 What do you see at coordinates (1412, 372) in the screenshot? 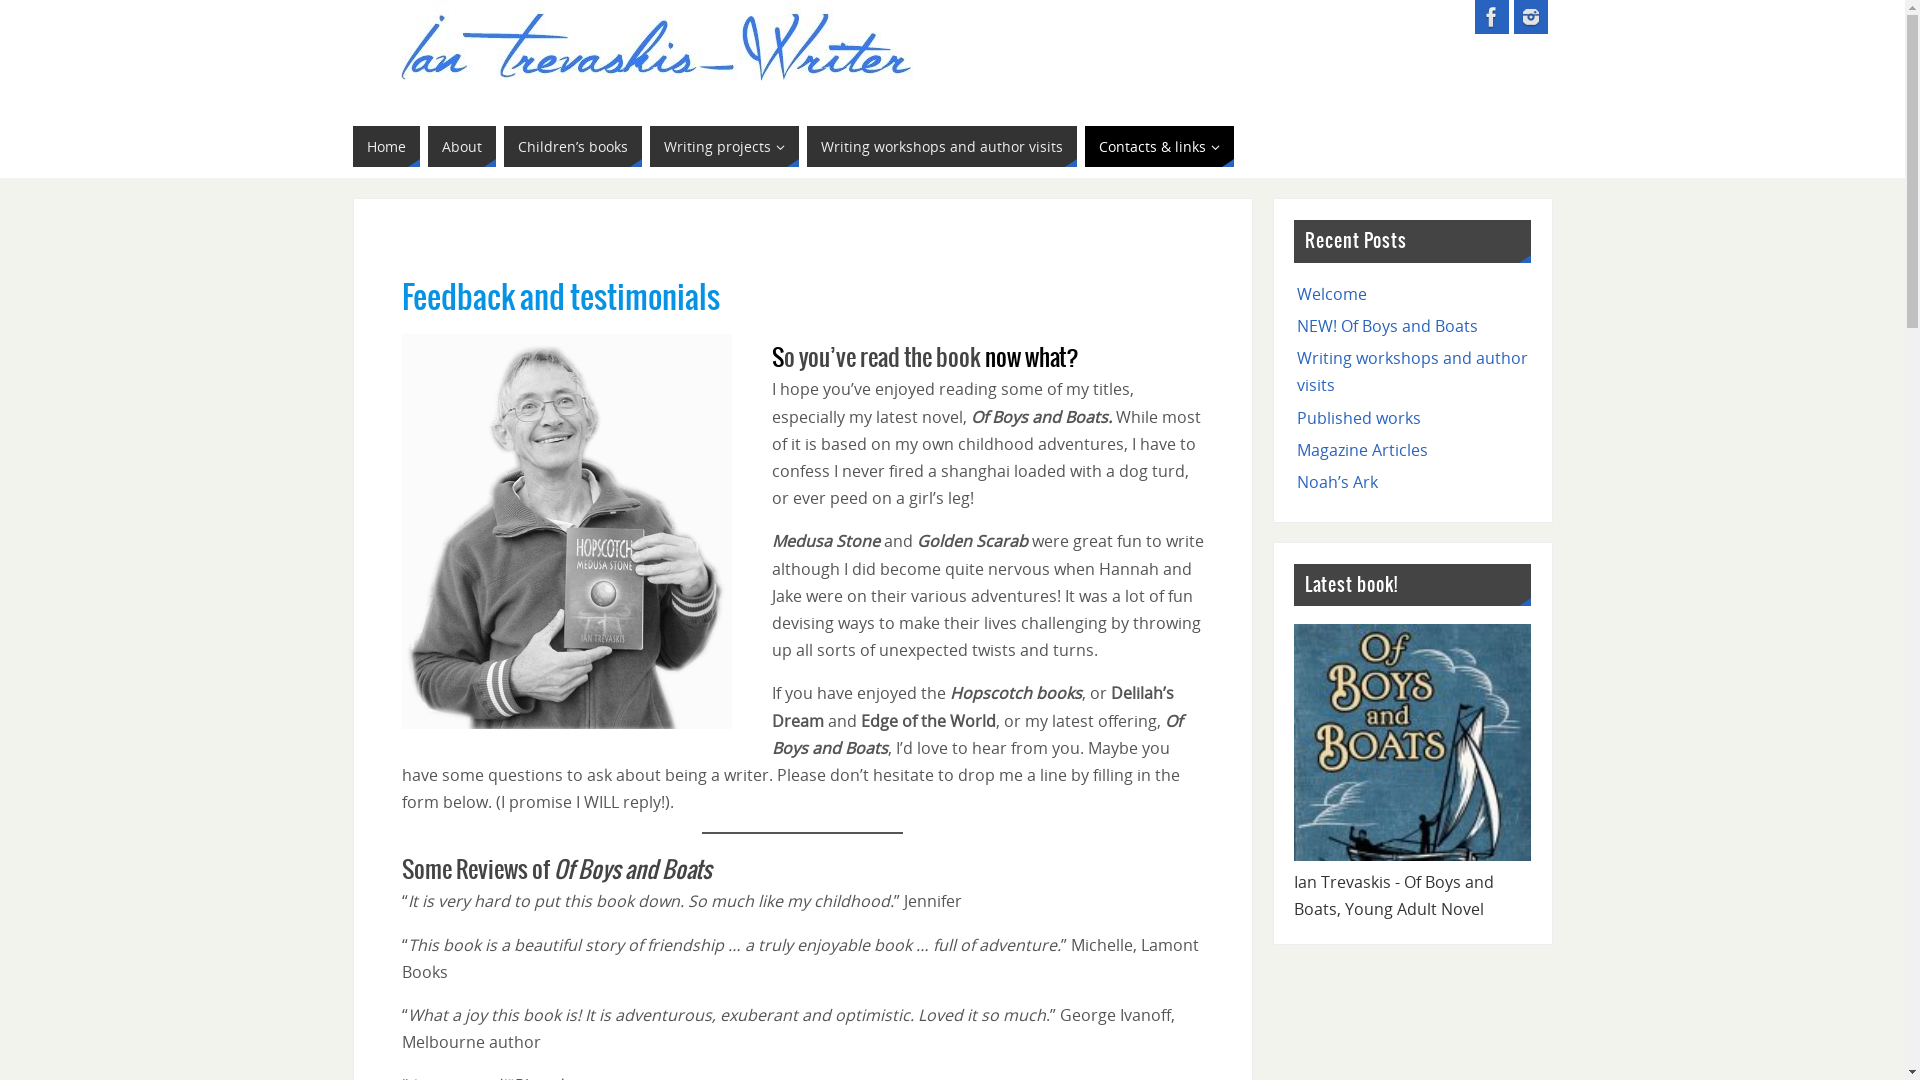
I see `Writing workshops and author visits` at bounding box center [1412, 372].